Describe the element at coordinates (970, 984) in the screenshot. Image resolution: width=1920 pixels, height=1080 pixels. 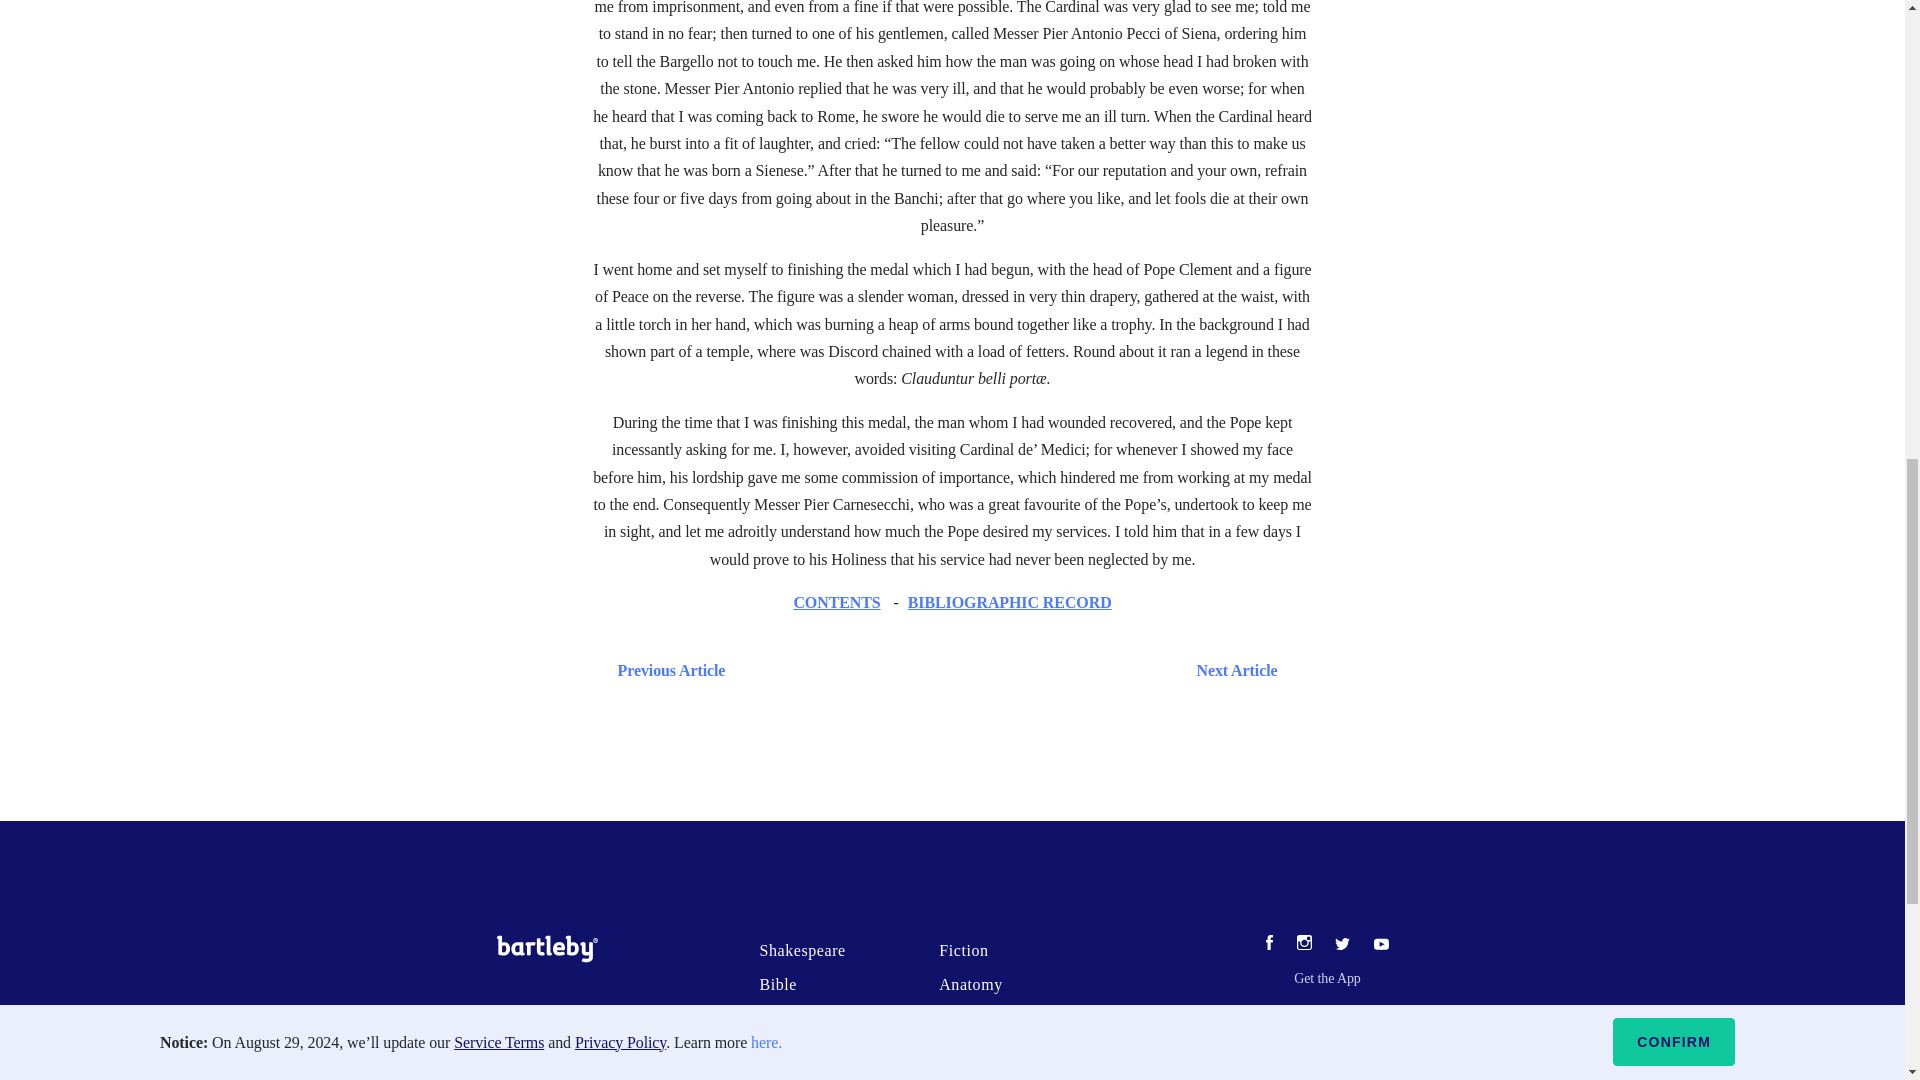
I see `Anatomy` at that location.